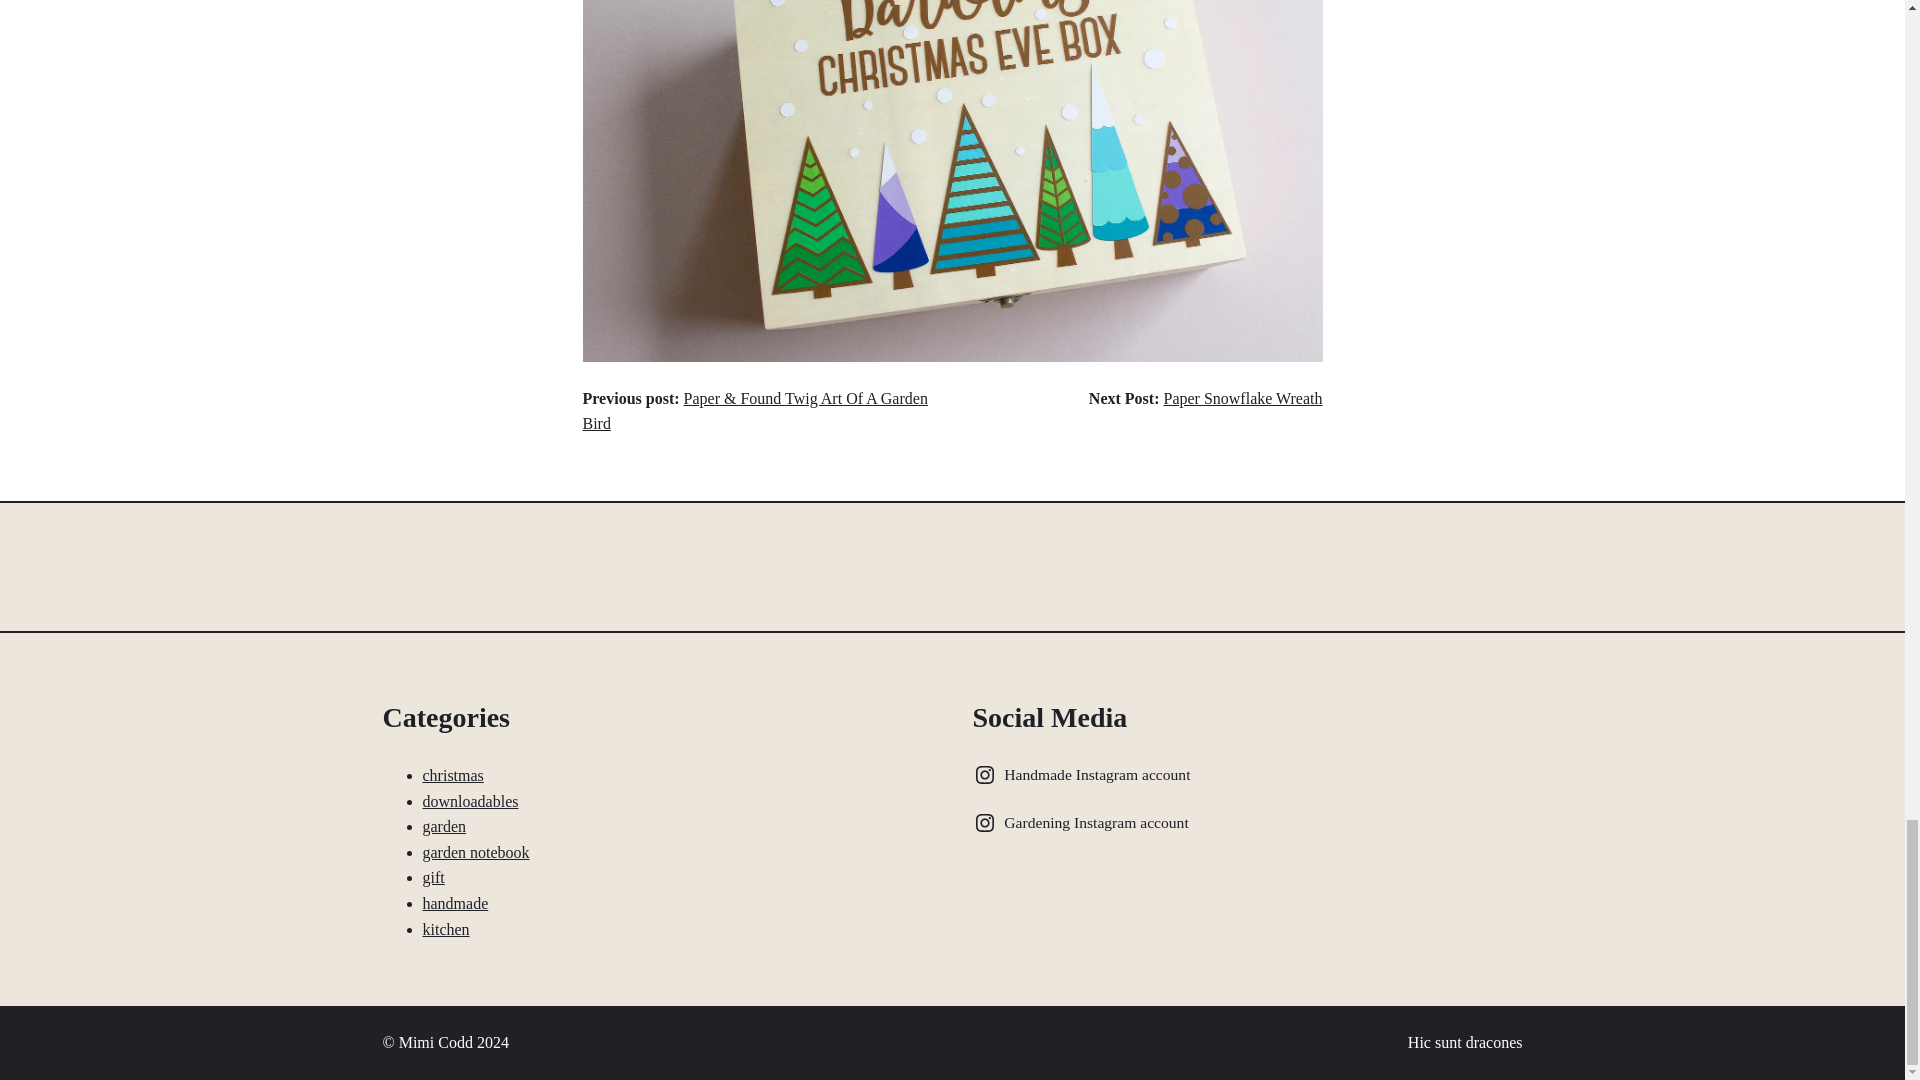  Describe the element at coordinates (445, 930) in the screenshot. I see `kitchen` at that location.